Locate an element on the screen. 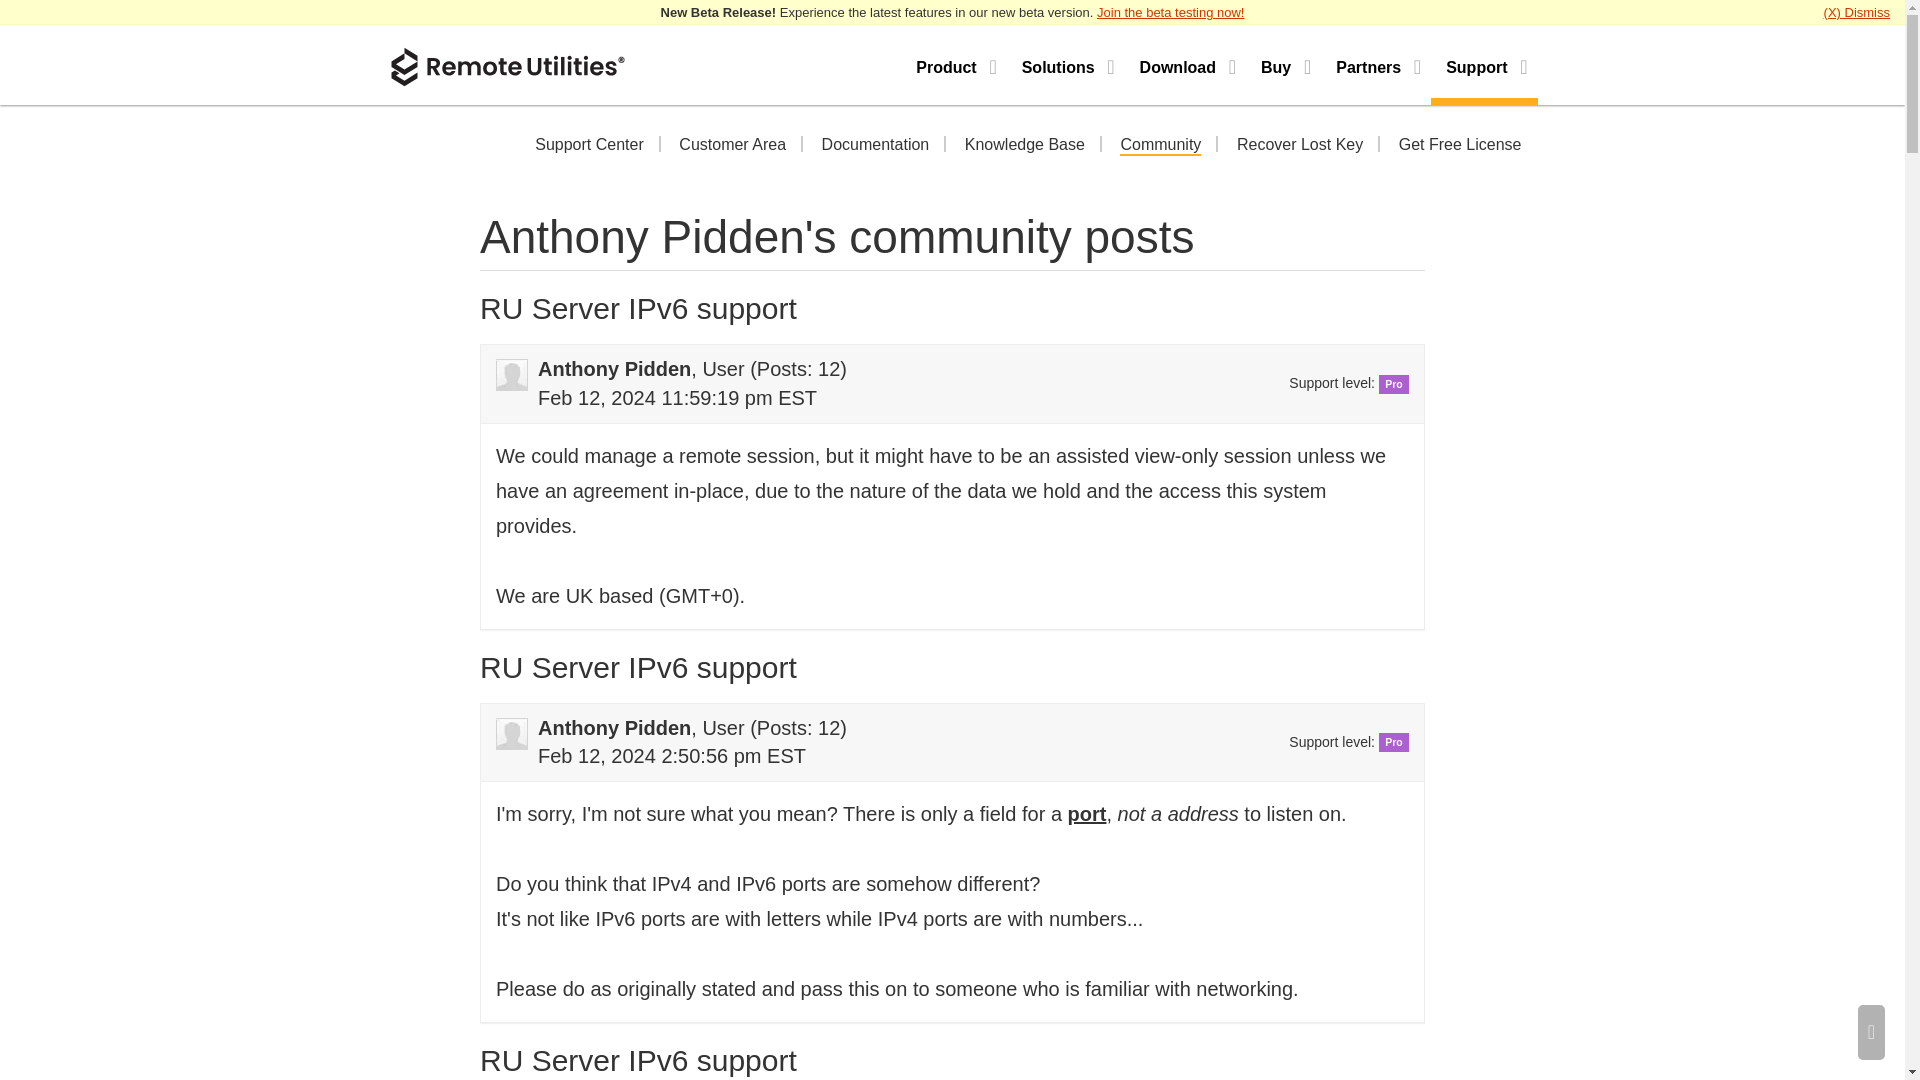 This screenshot has width=1920, height=1080. Join the beta testing now! is located at coordinates (1170, 12).